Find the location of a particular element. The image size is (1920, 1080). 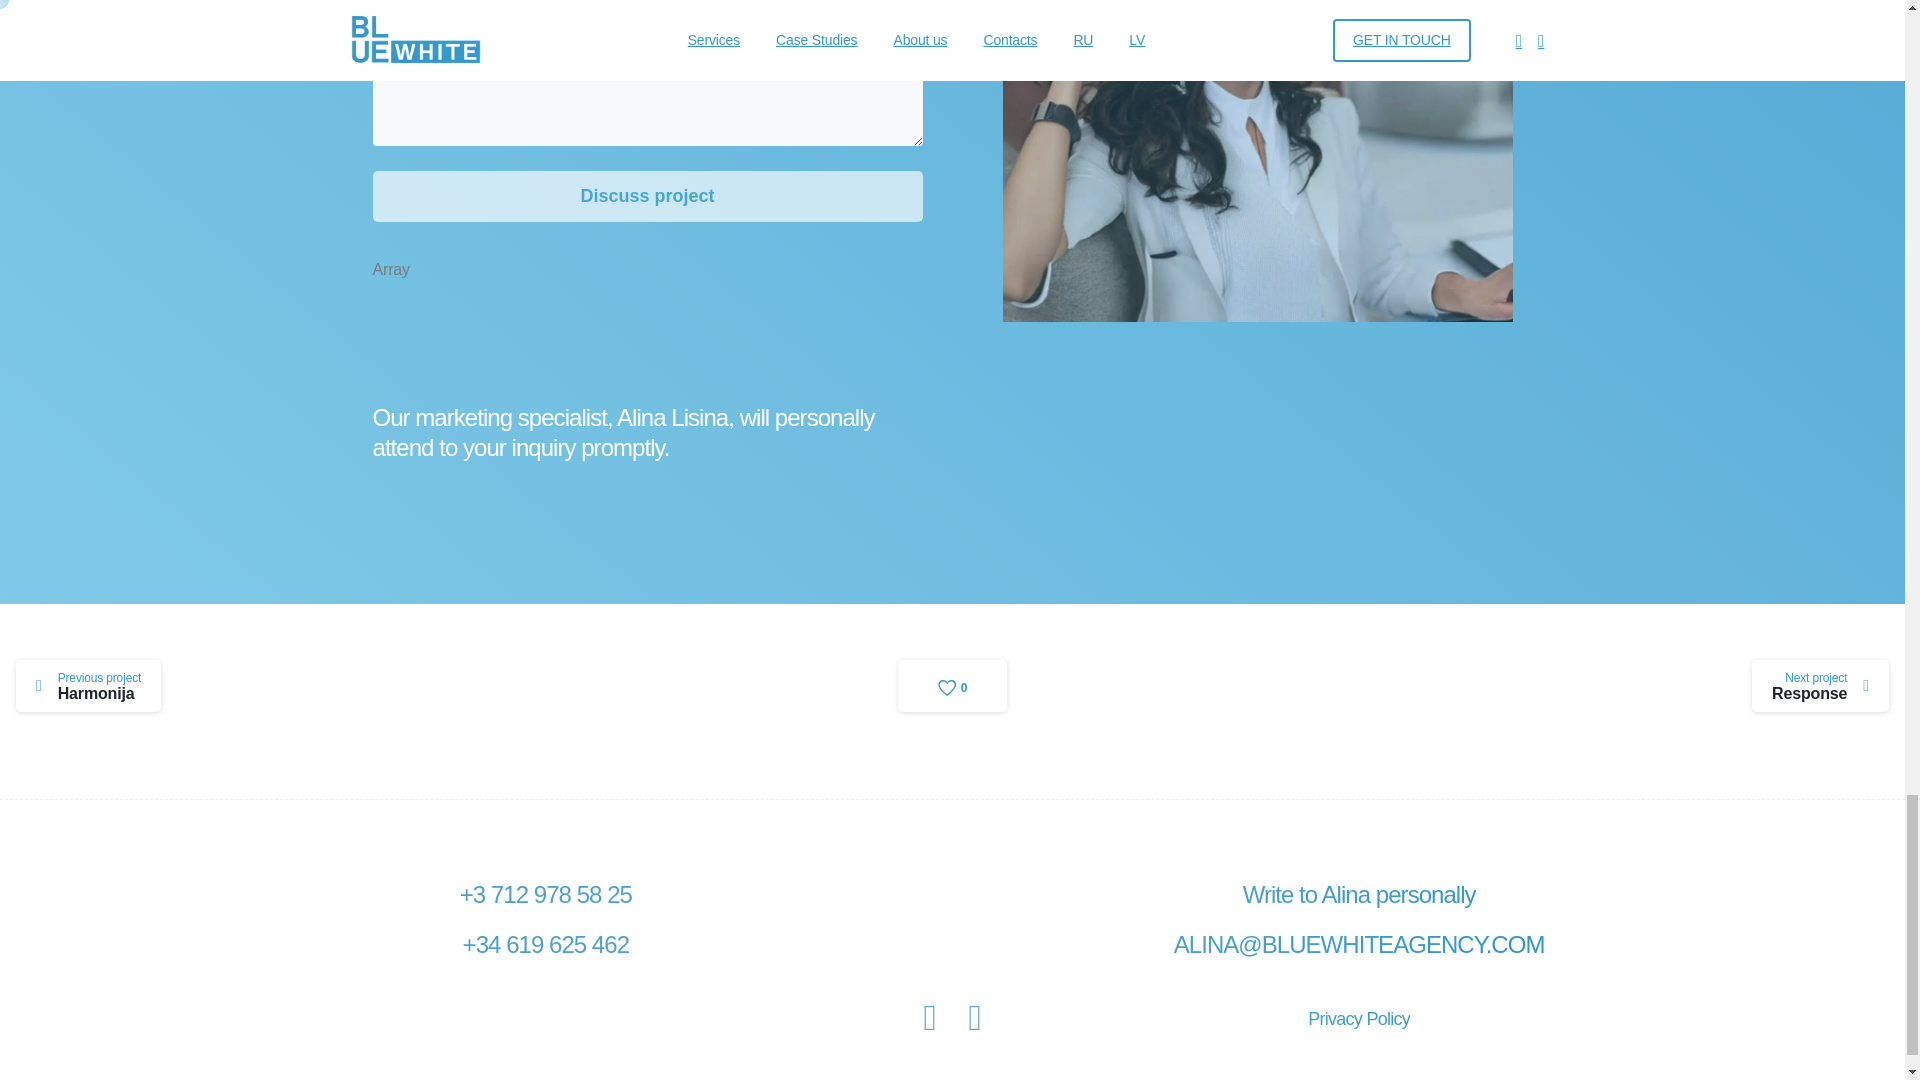

0 is located at coordinates (953, 685).